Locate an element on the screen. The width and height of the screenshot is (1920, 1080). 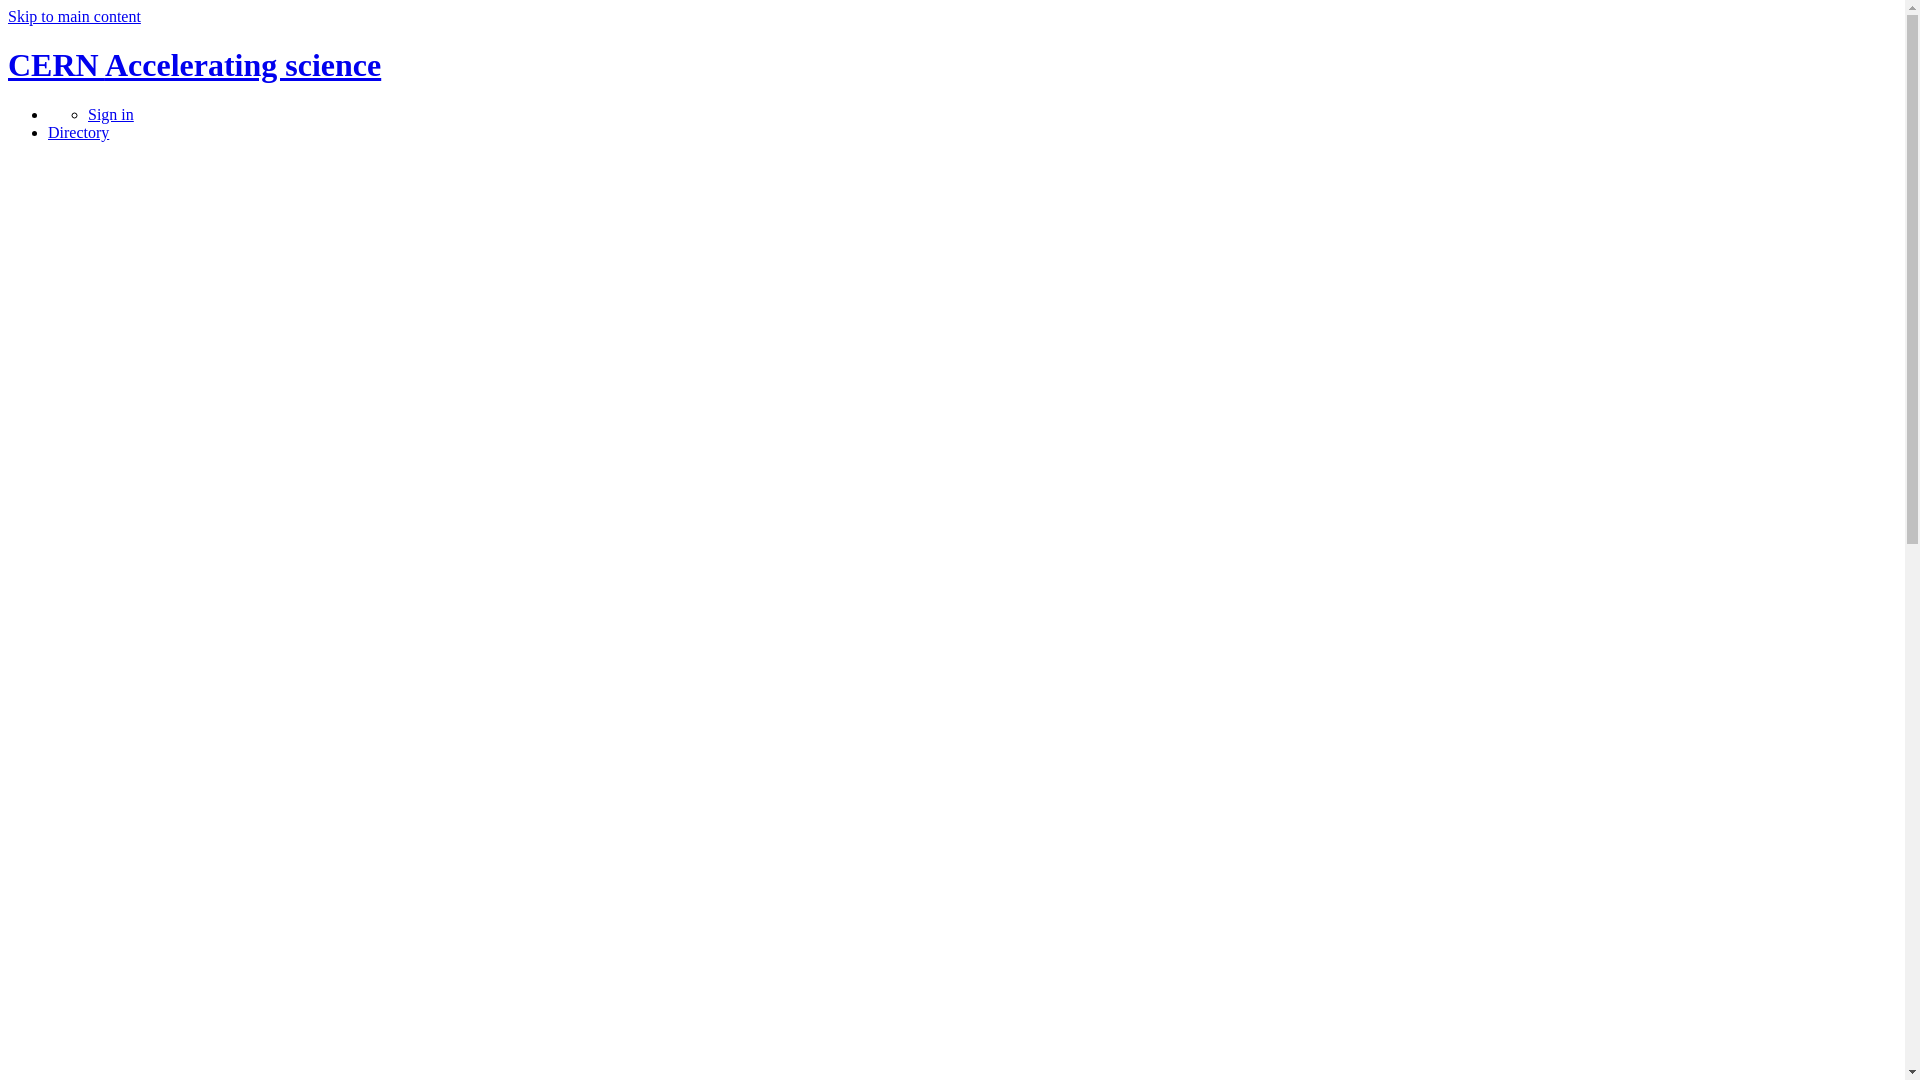
CERN Accelerating science is located at coordinates (194, 65).